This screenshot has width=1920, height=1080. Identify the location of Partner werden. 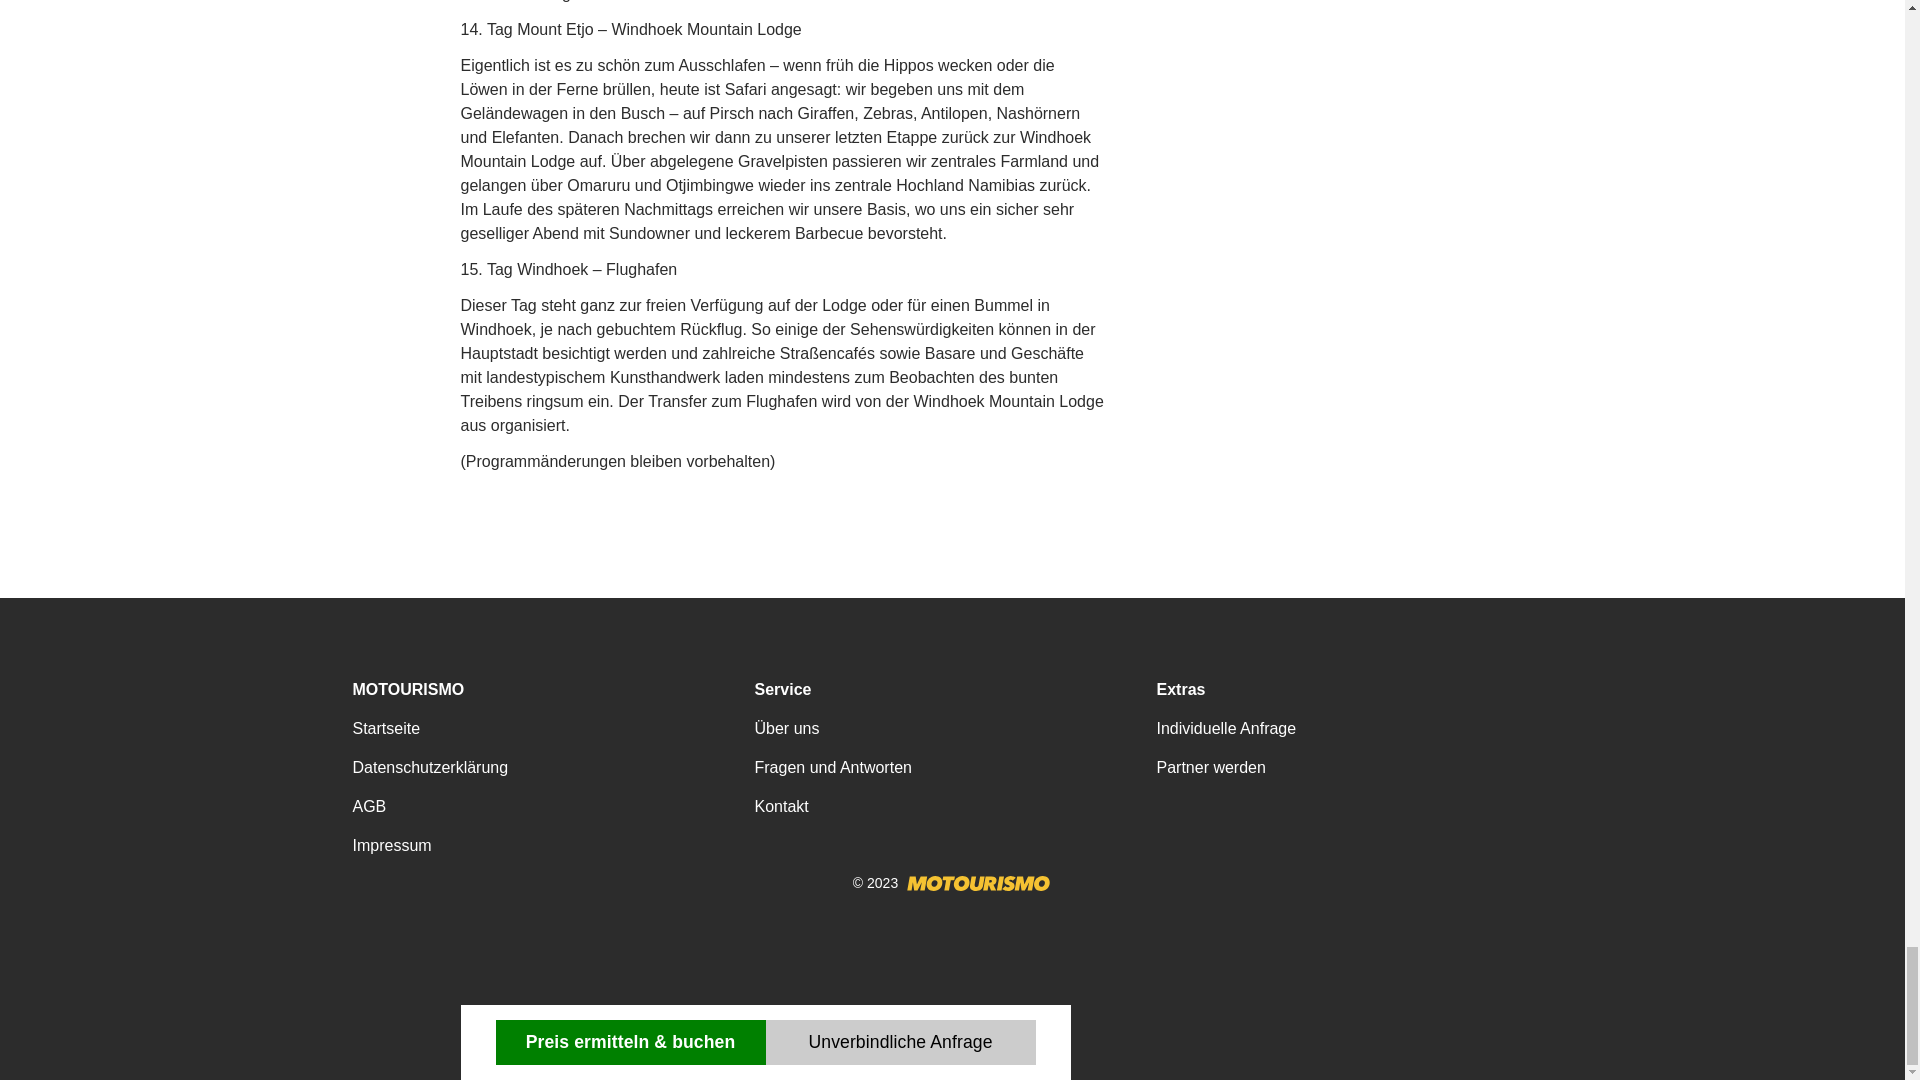
(1210, 768).